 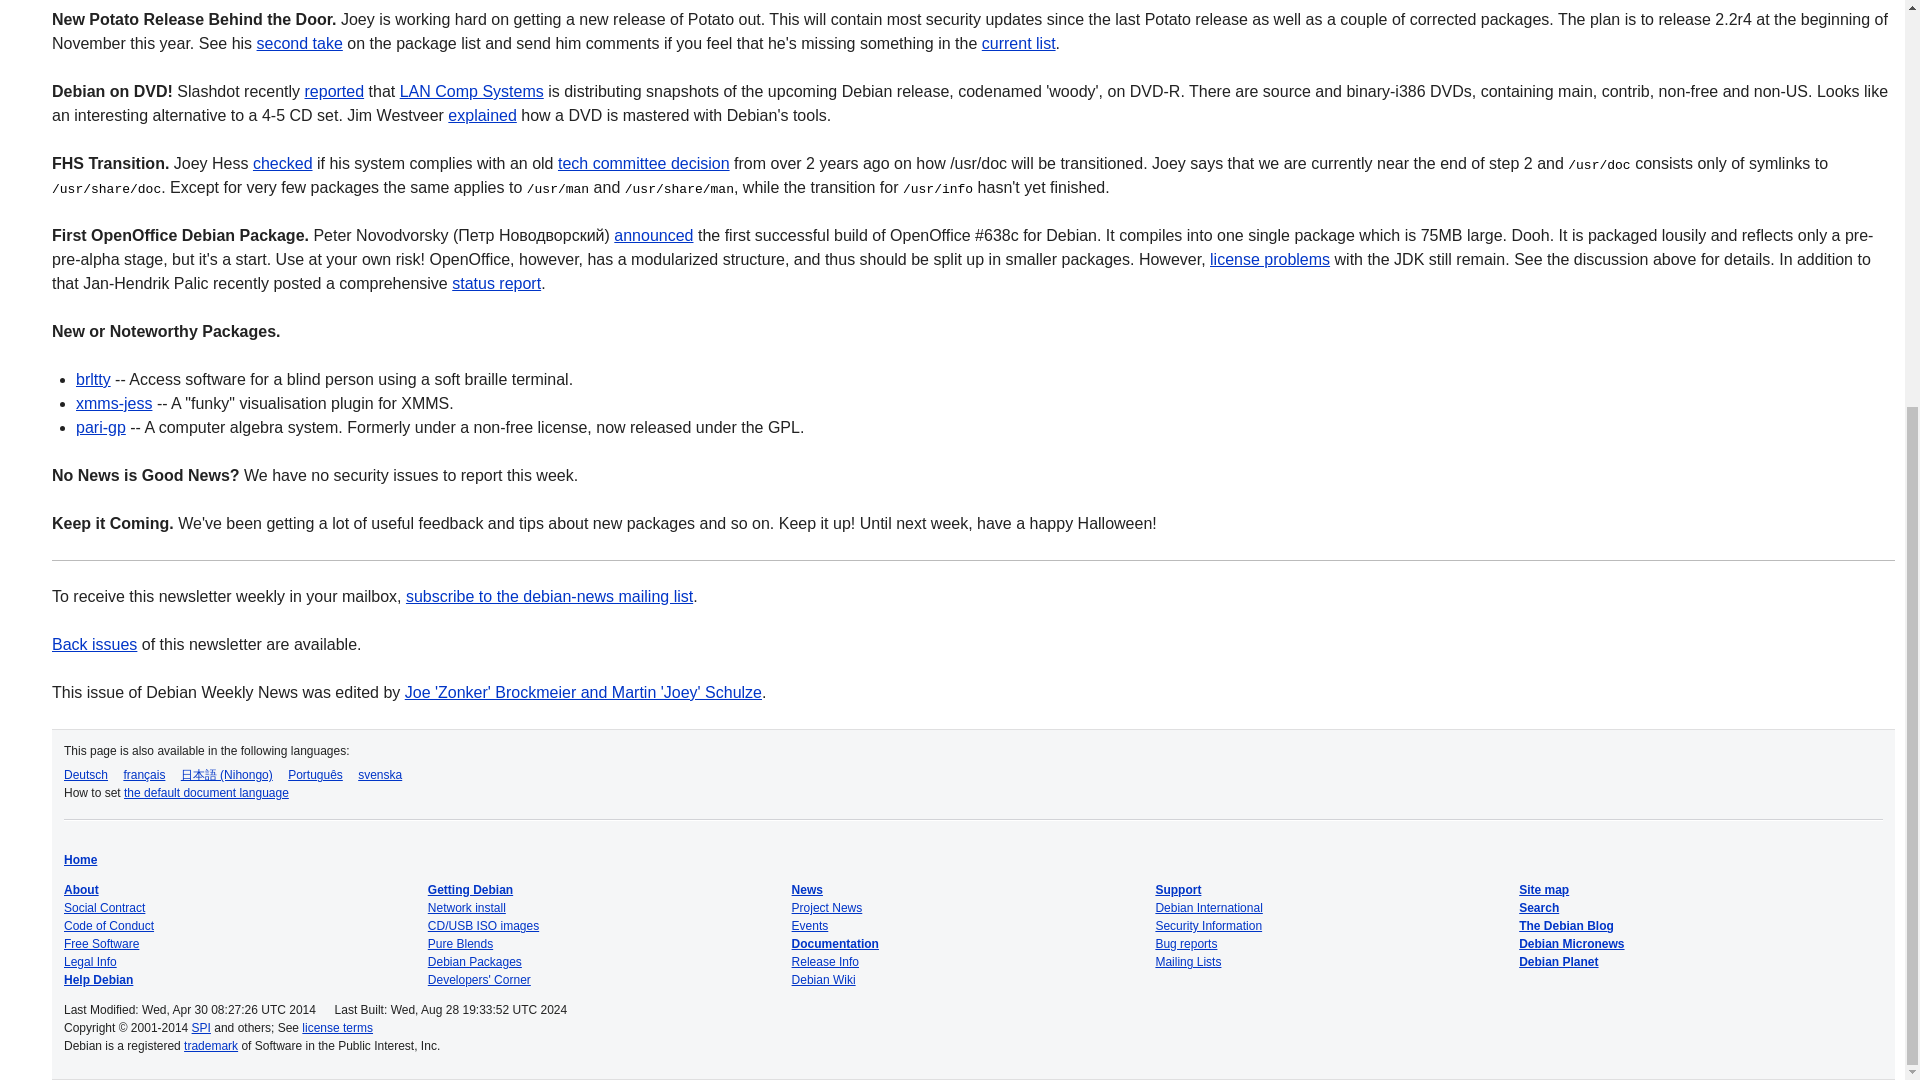 I want to click on reported, so click(x=334, y=92).